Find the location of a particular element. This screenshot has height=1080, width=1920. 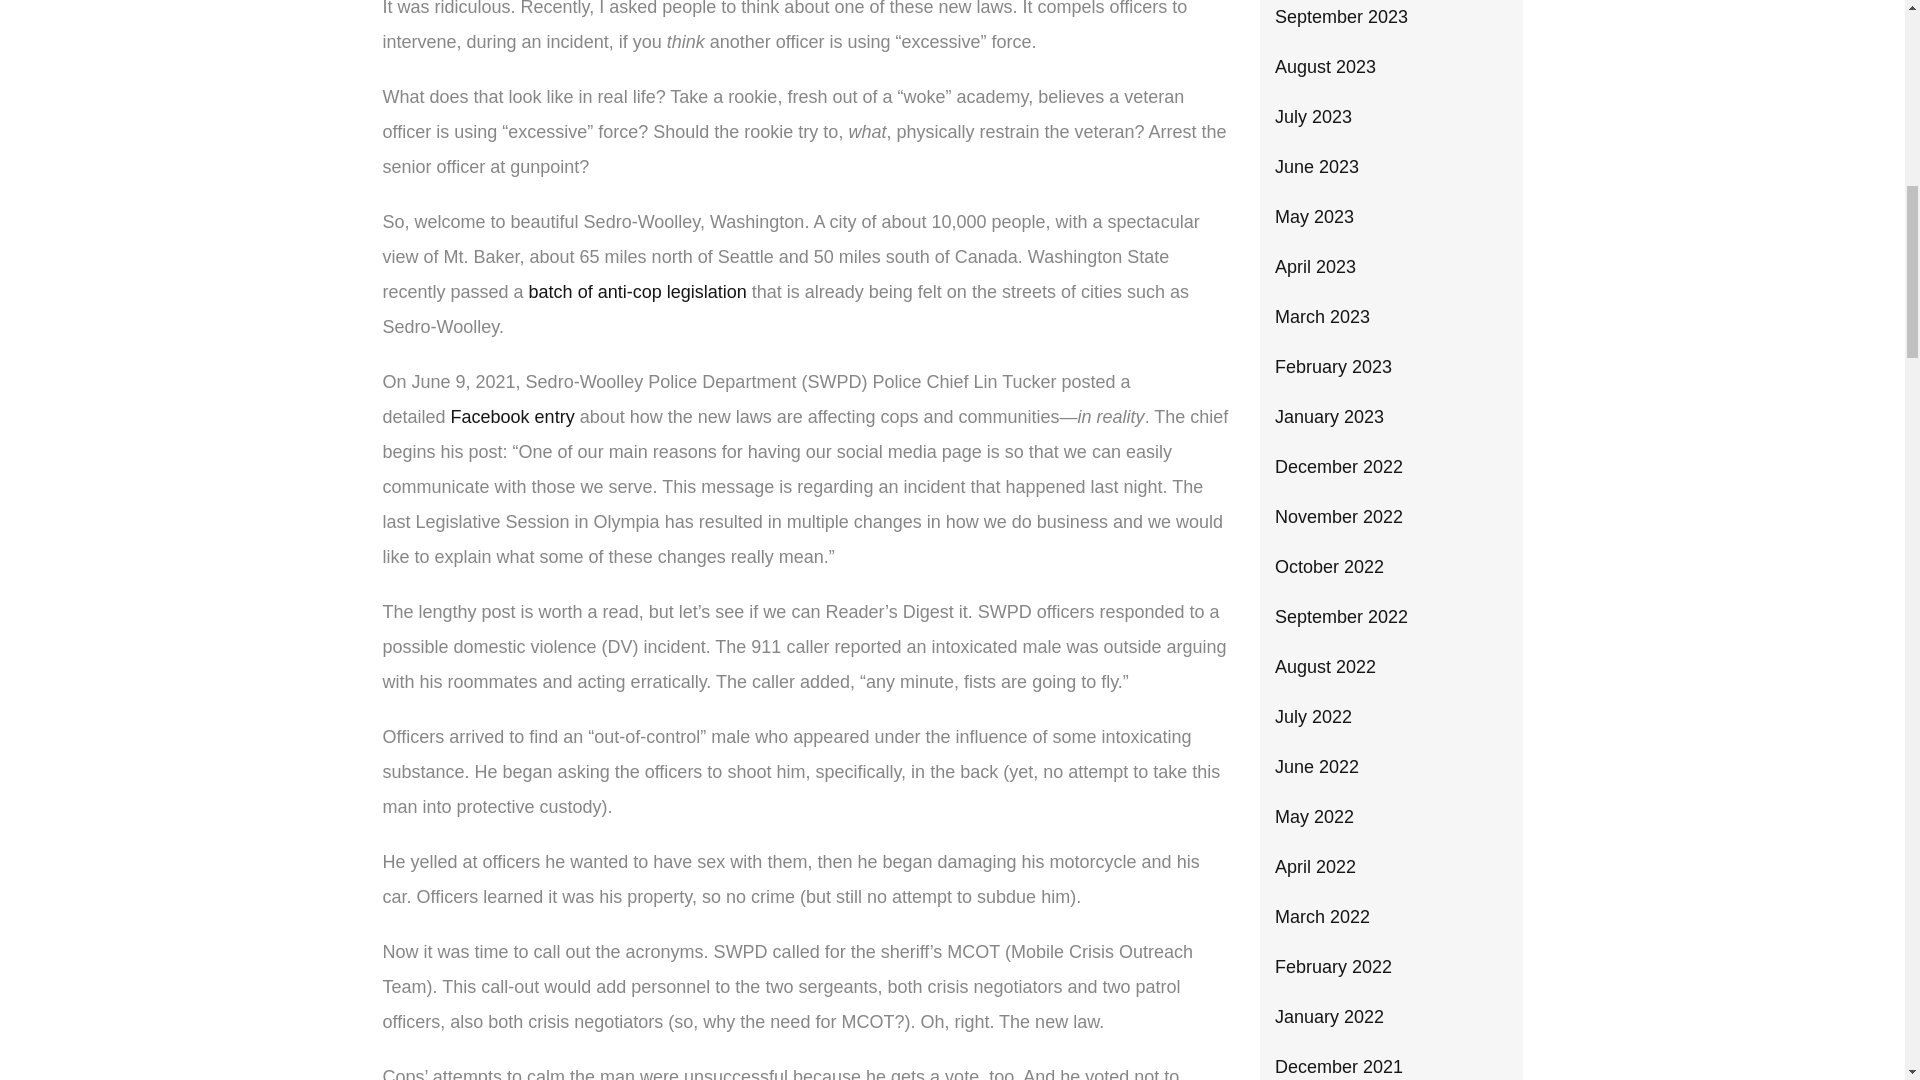

Facebook entry is located at coordinates (512, 416).